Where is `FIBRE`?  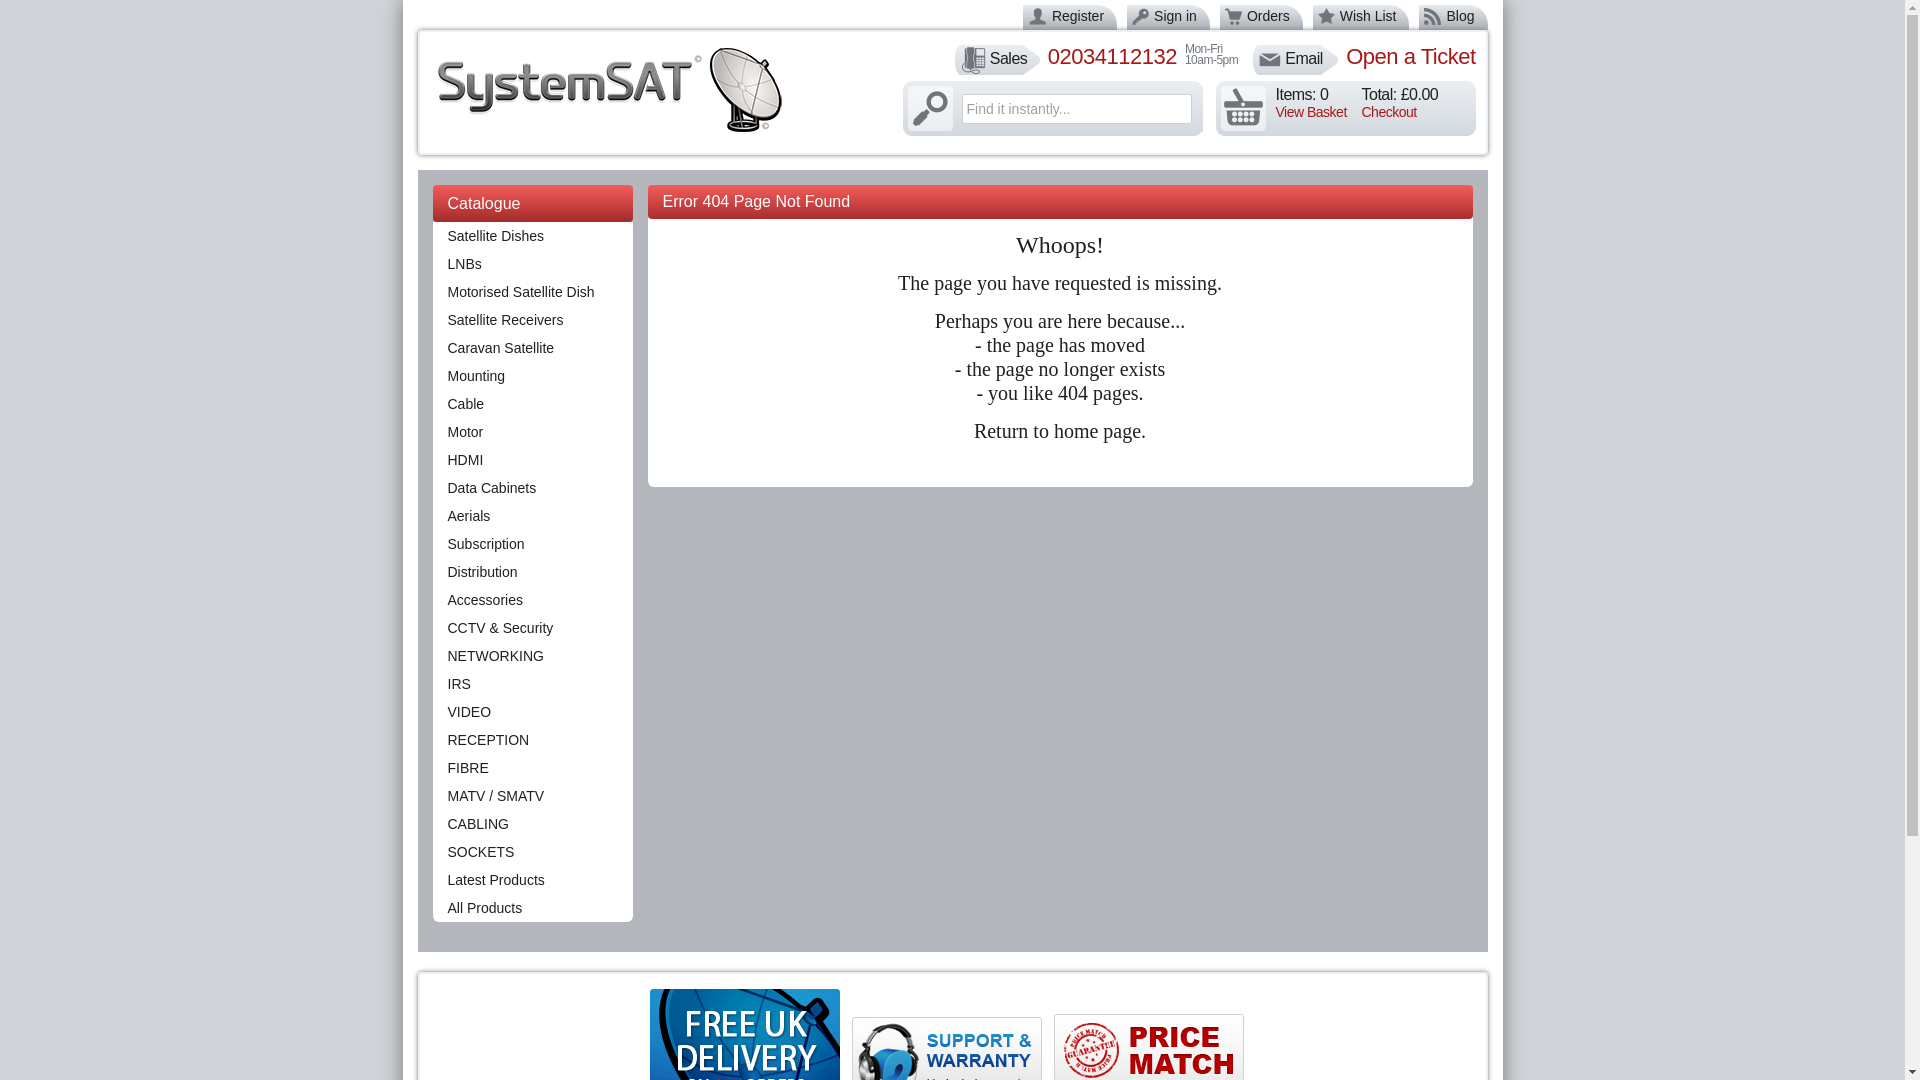
FIBRE is located at coordinates (532, 767).